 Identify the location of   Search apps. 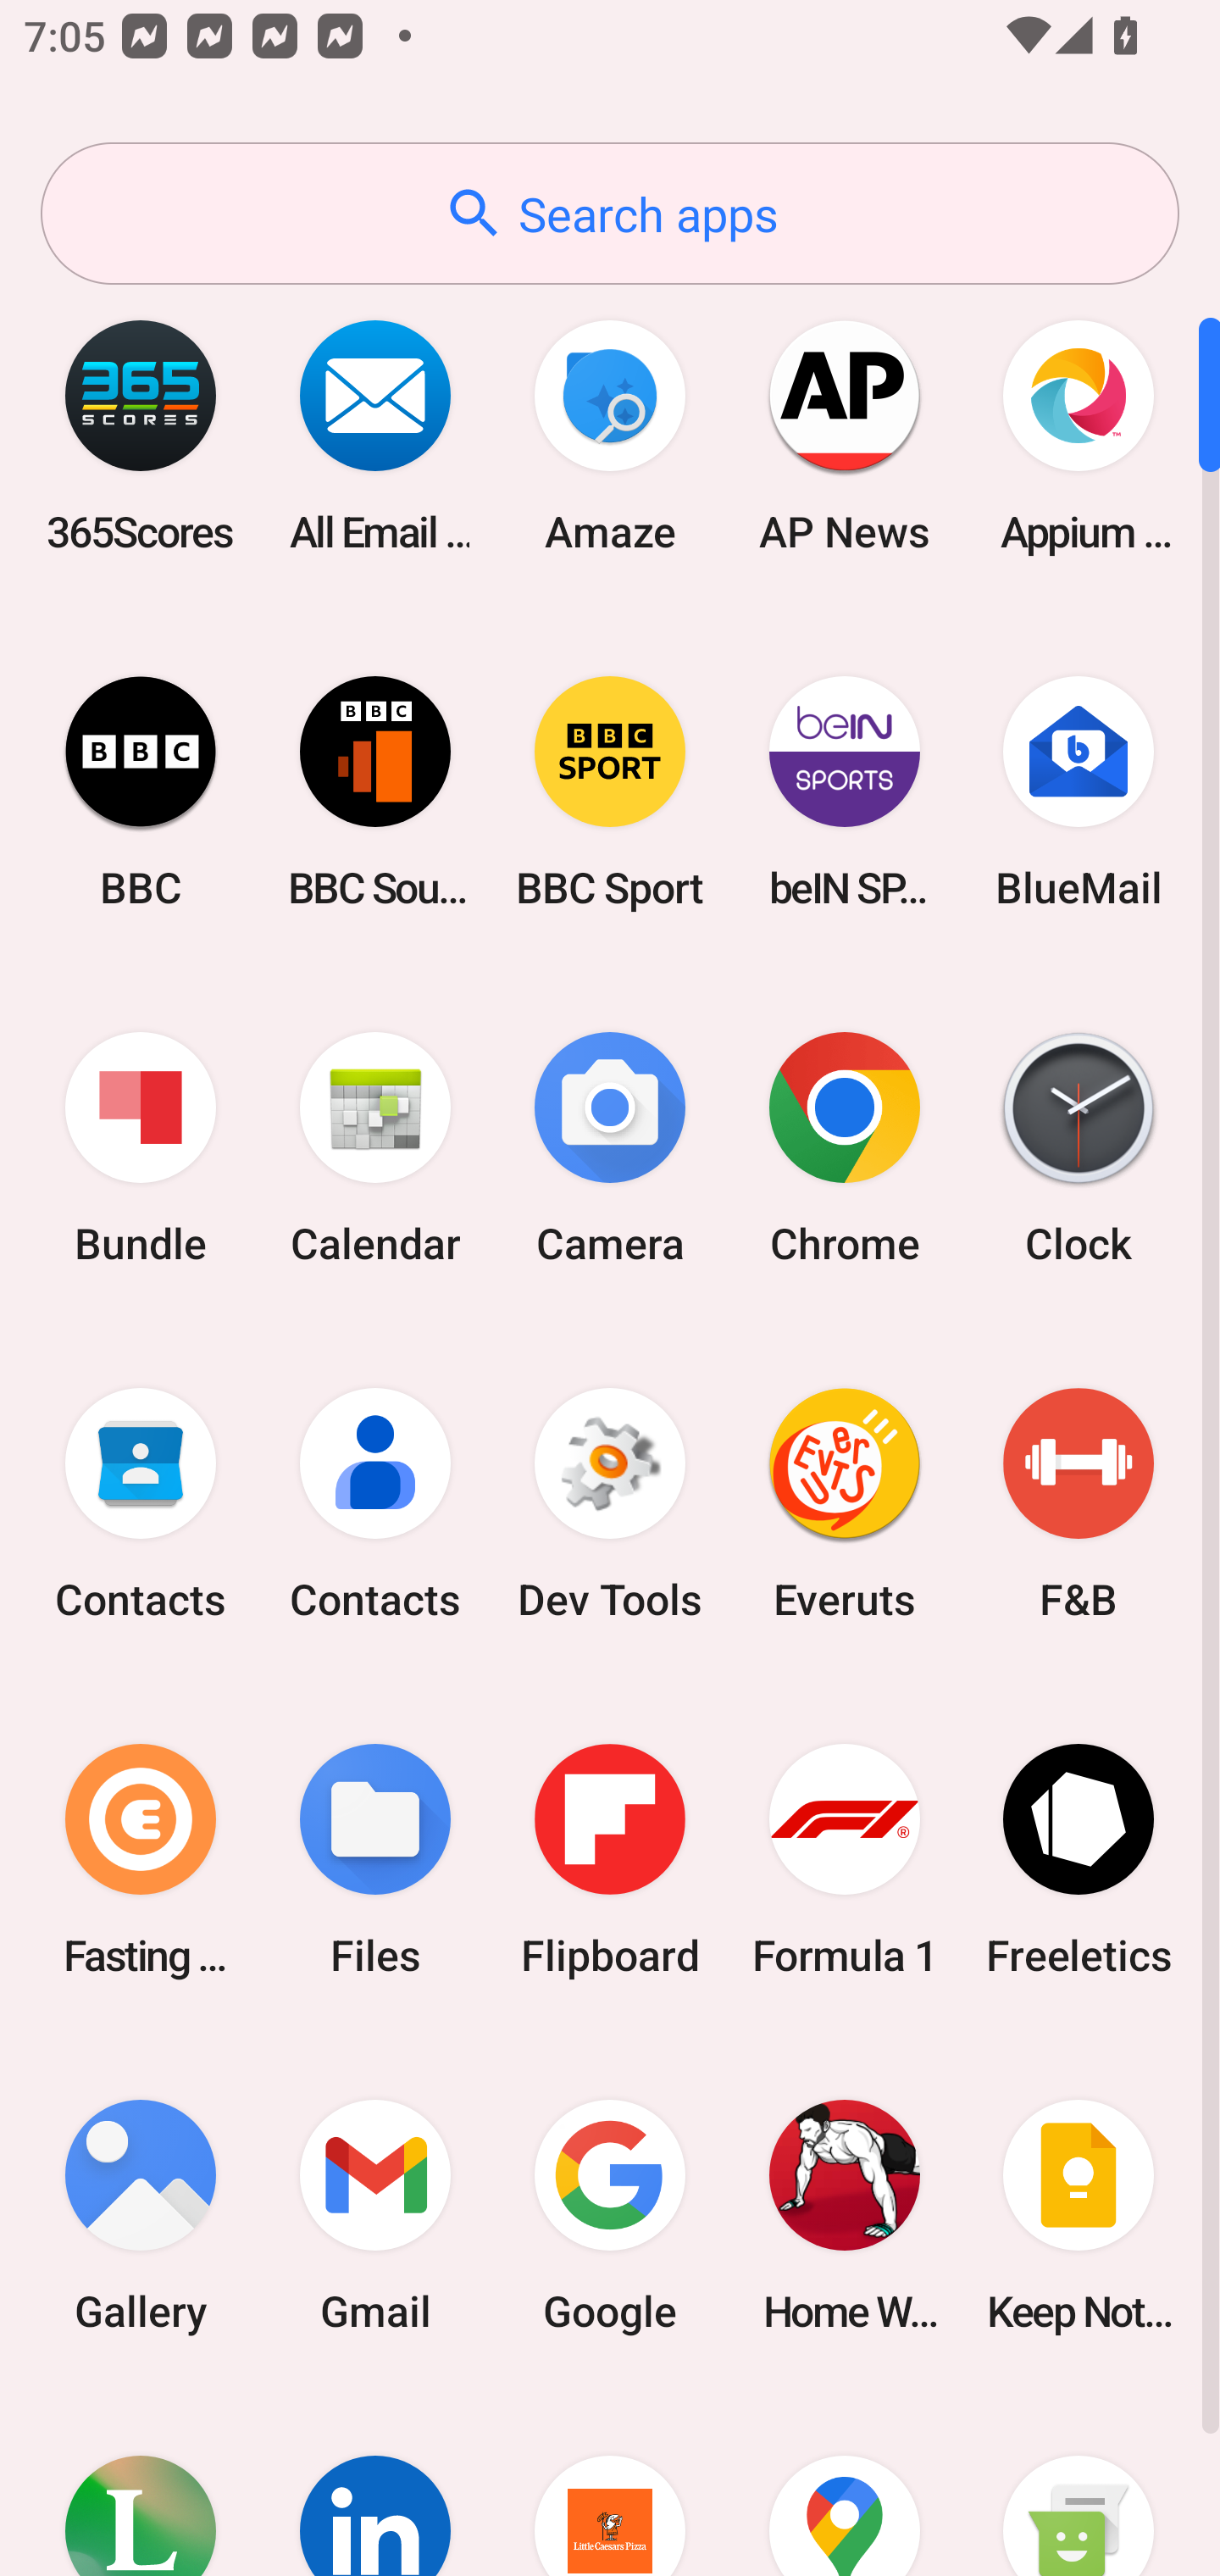
(610, 214).